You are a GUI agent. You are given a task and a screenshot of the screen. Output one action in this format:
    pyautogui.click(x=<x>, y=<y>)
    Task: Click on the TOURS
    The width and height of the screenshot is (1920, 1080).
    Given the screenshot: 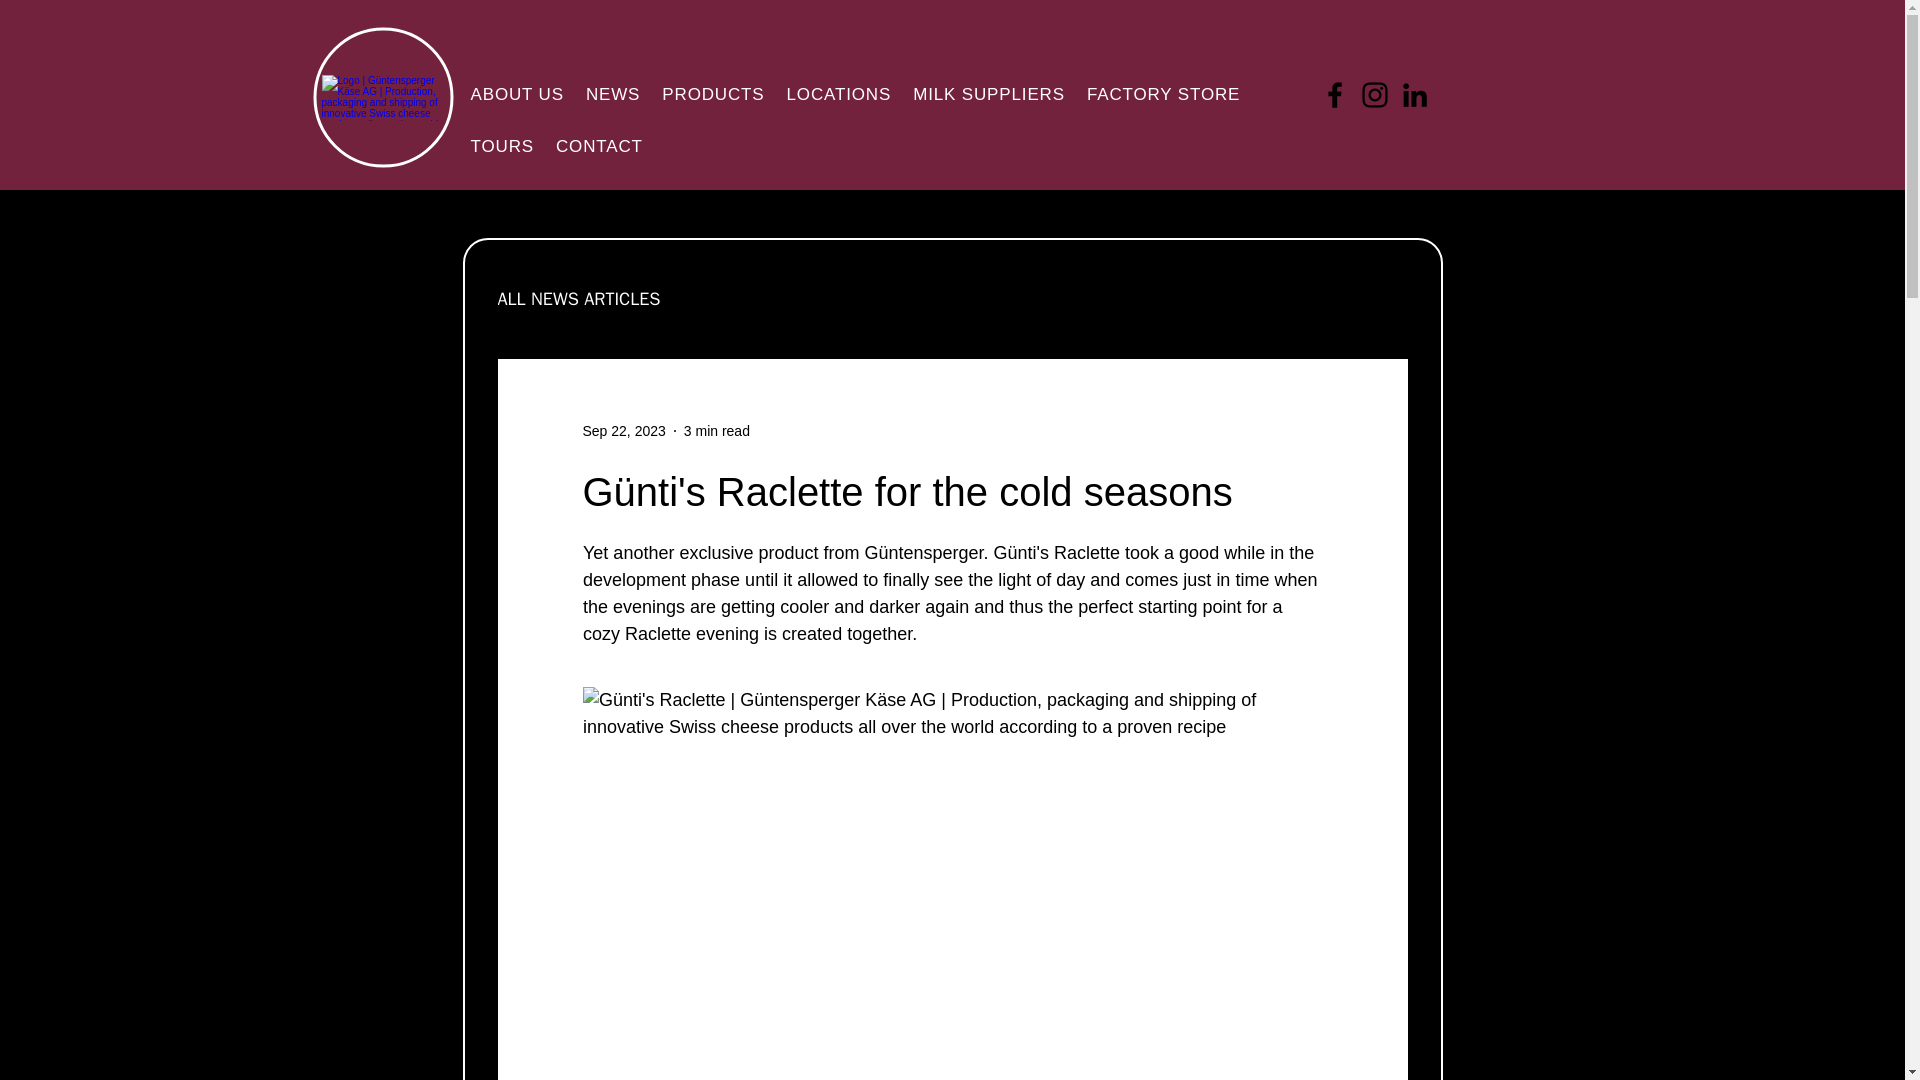 What is the action you would take?
    pyautogui.click(x=502, y=146)
    